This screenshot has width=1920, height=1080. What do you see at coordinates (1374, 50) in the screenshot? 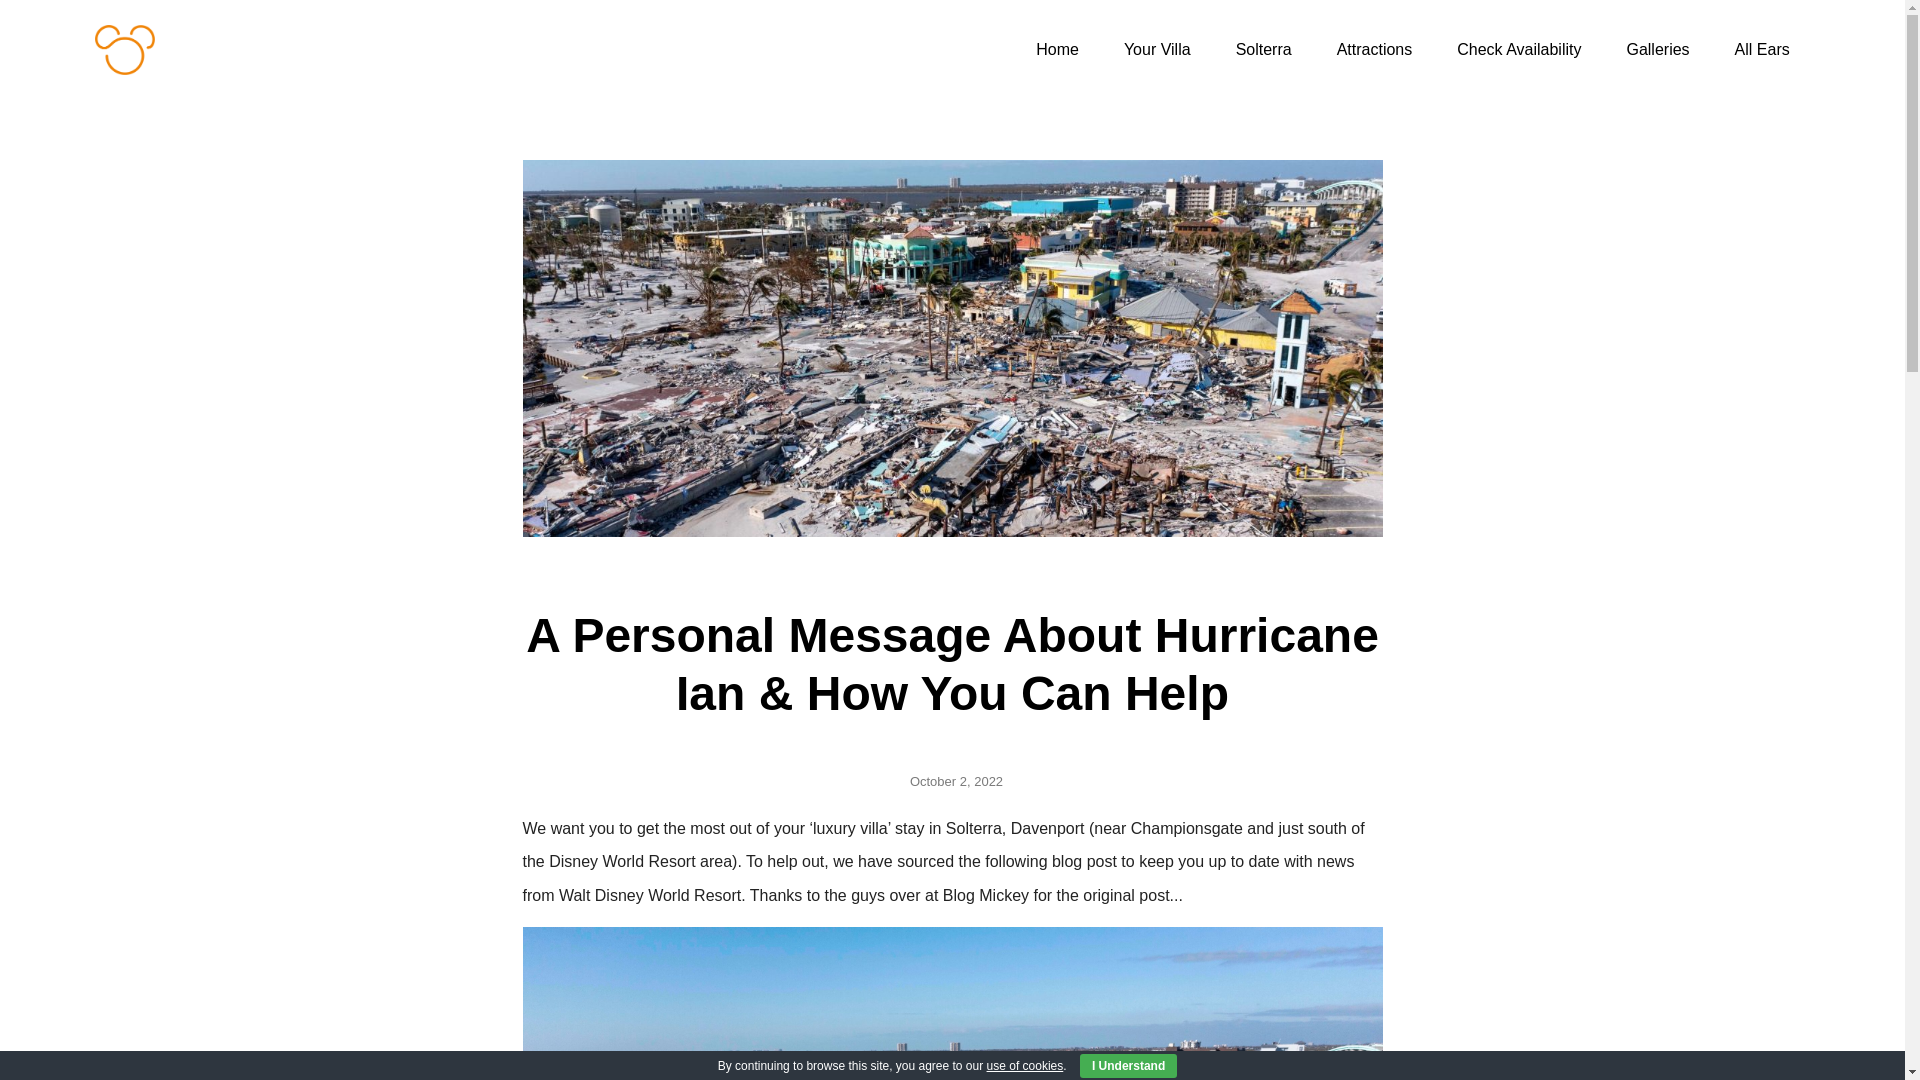
I see `Attractions` at bounding box center [1374, 50].